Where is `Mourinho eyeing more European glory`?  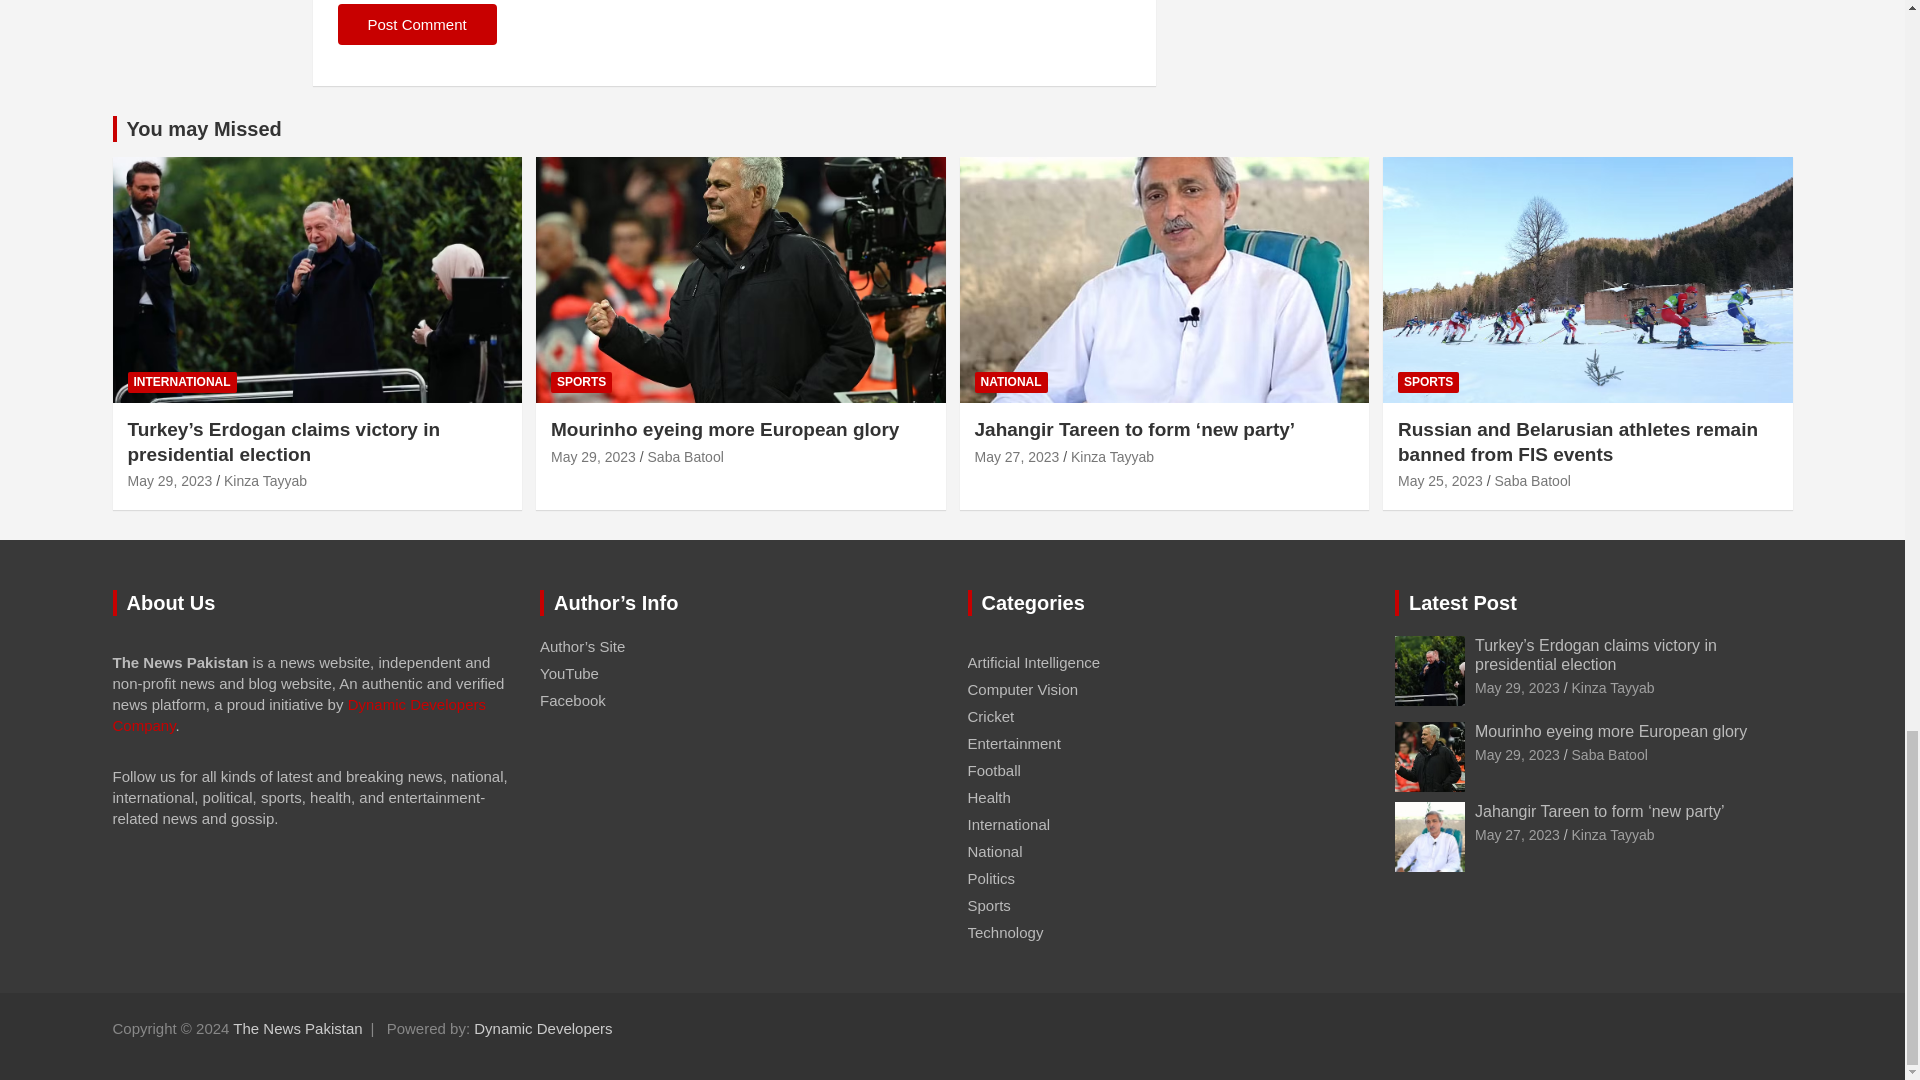
Mourinho eyeing more European glory is located at coordinates (593, 456).